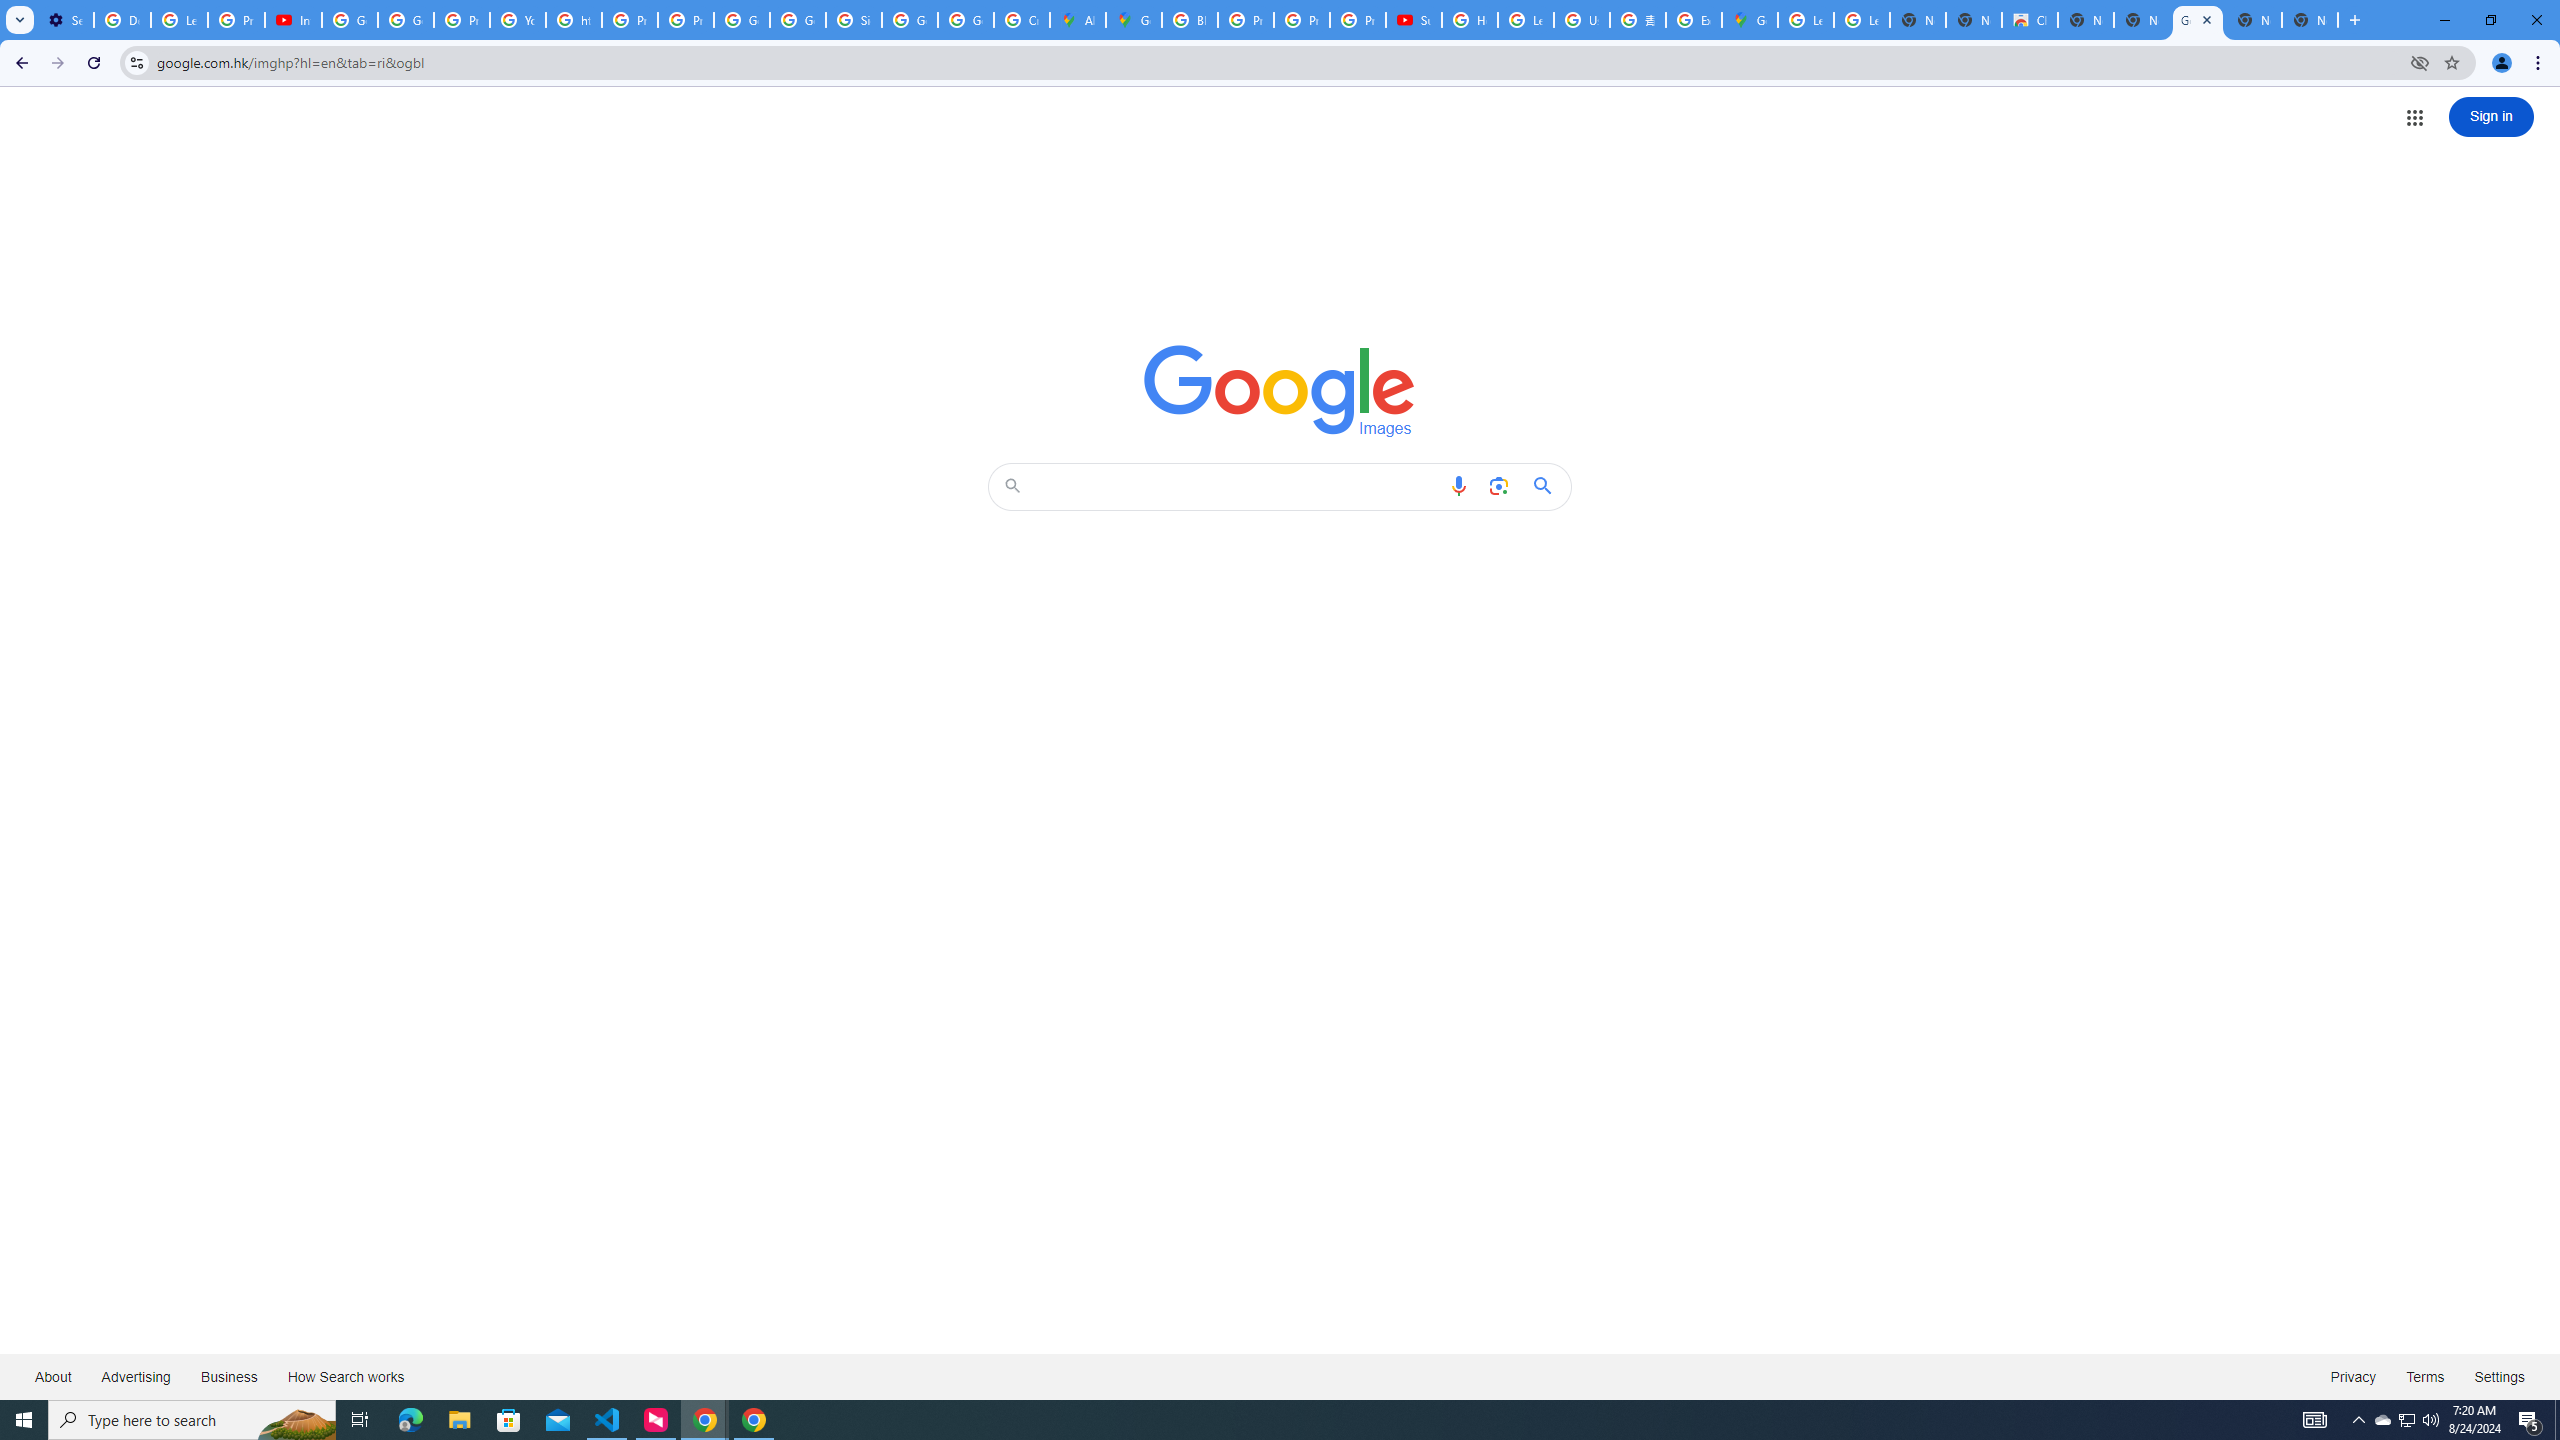 Image resolution: width=2560 pixels, height=1440 pixels. What do you see at coordinates (462, 20) in the screenshot?
I see `Privacy Help Center - Policies Help` at bounding box center [462, 20].